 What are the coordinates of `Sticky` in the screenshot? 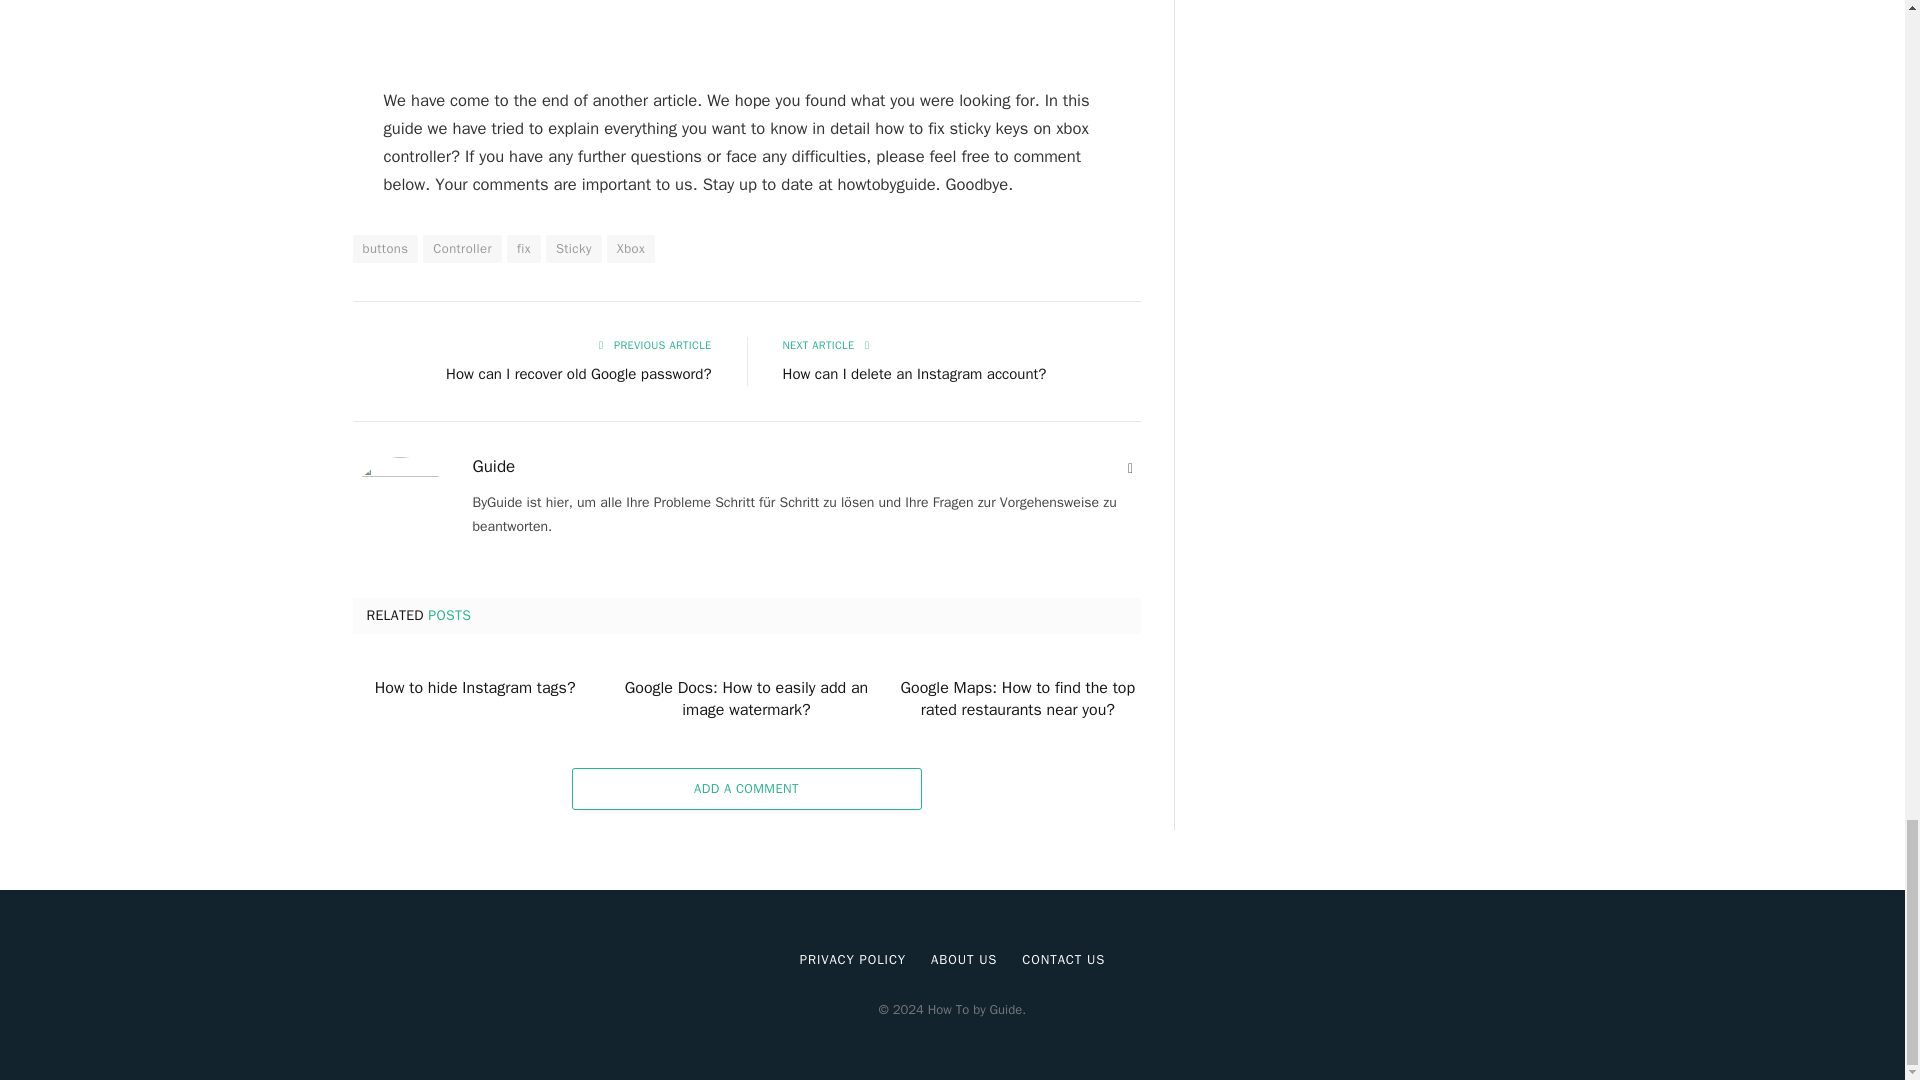 It's located at (574, 249).